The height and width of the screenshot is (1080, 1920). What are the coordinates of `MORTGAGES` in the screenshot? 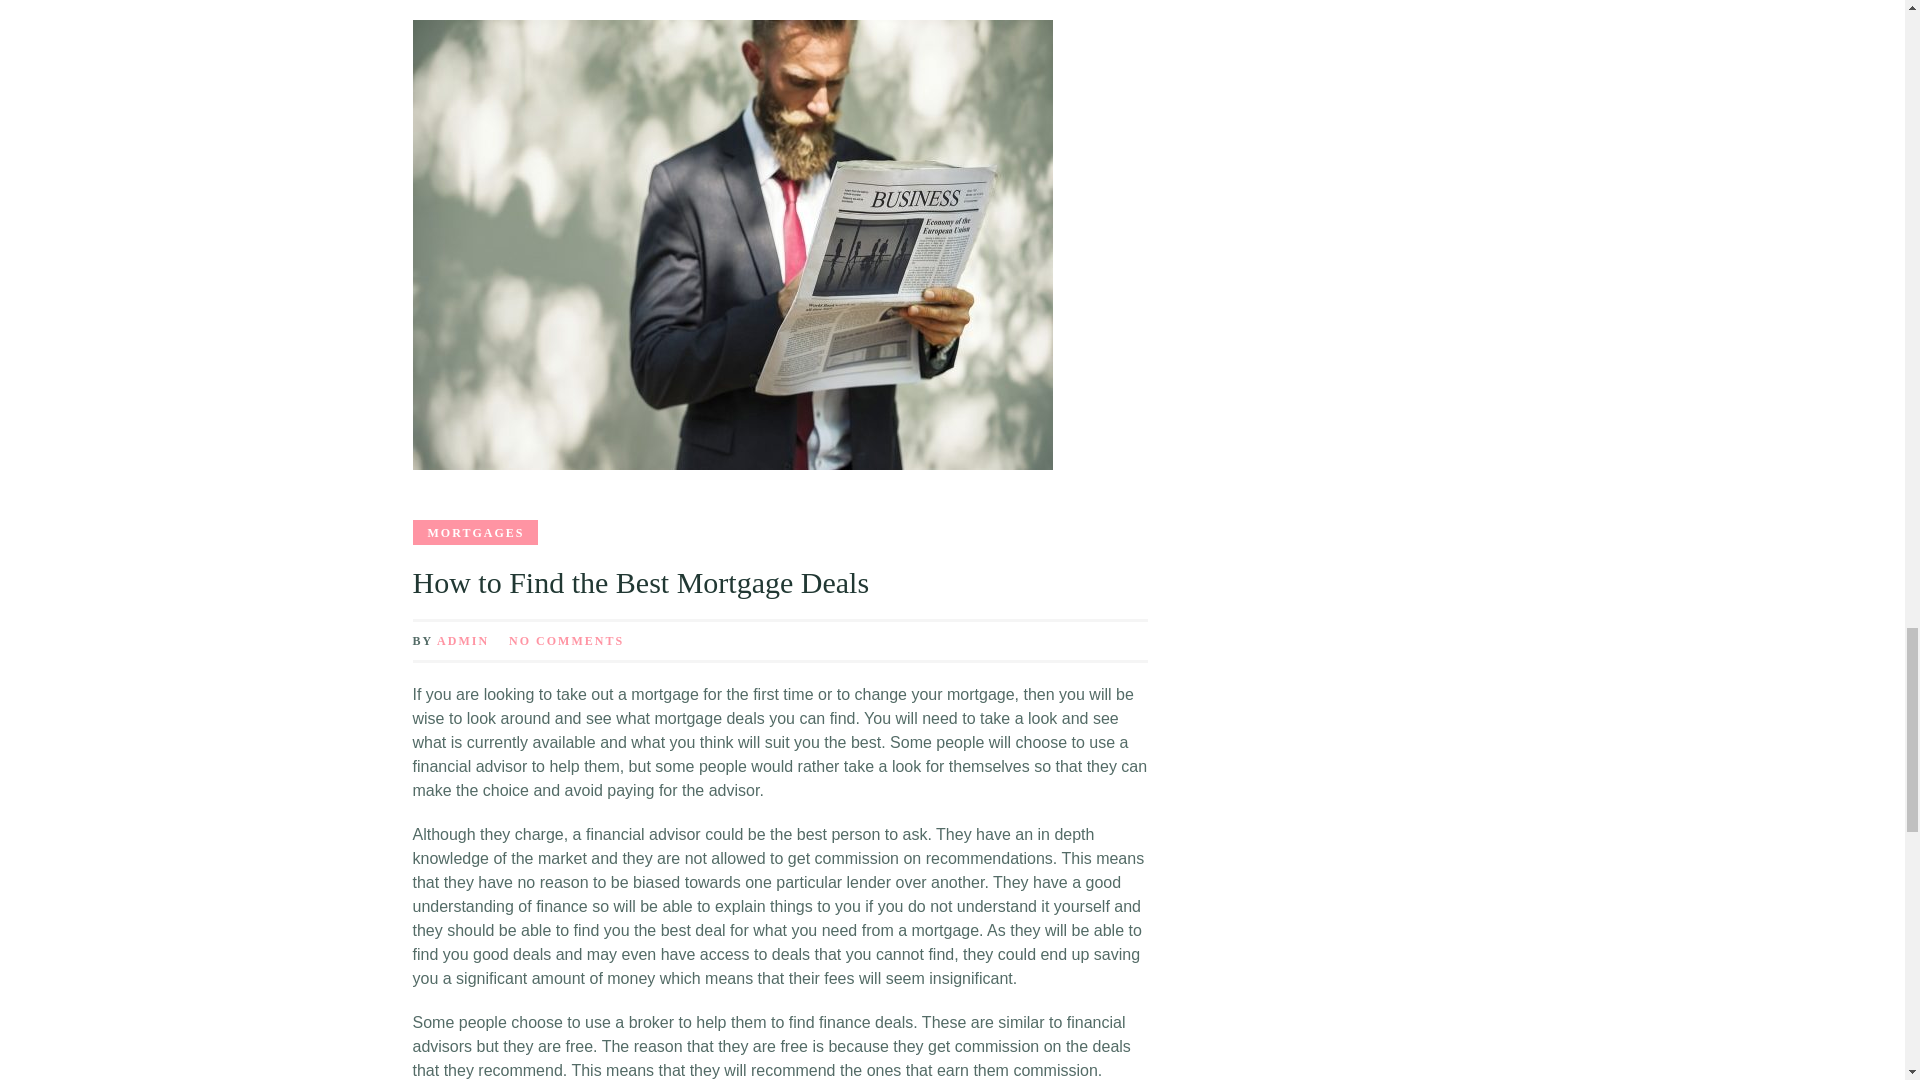 It's located at (474, 532).